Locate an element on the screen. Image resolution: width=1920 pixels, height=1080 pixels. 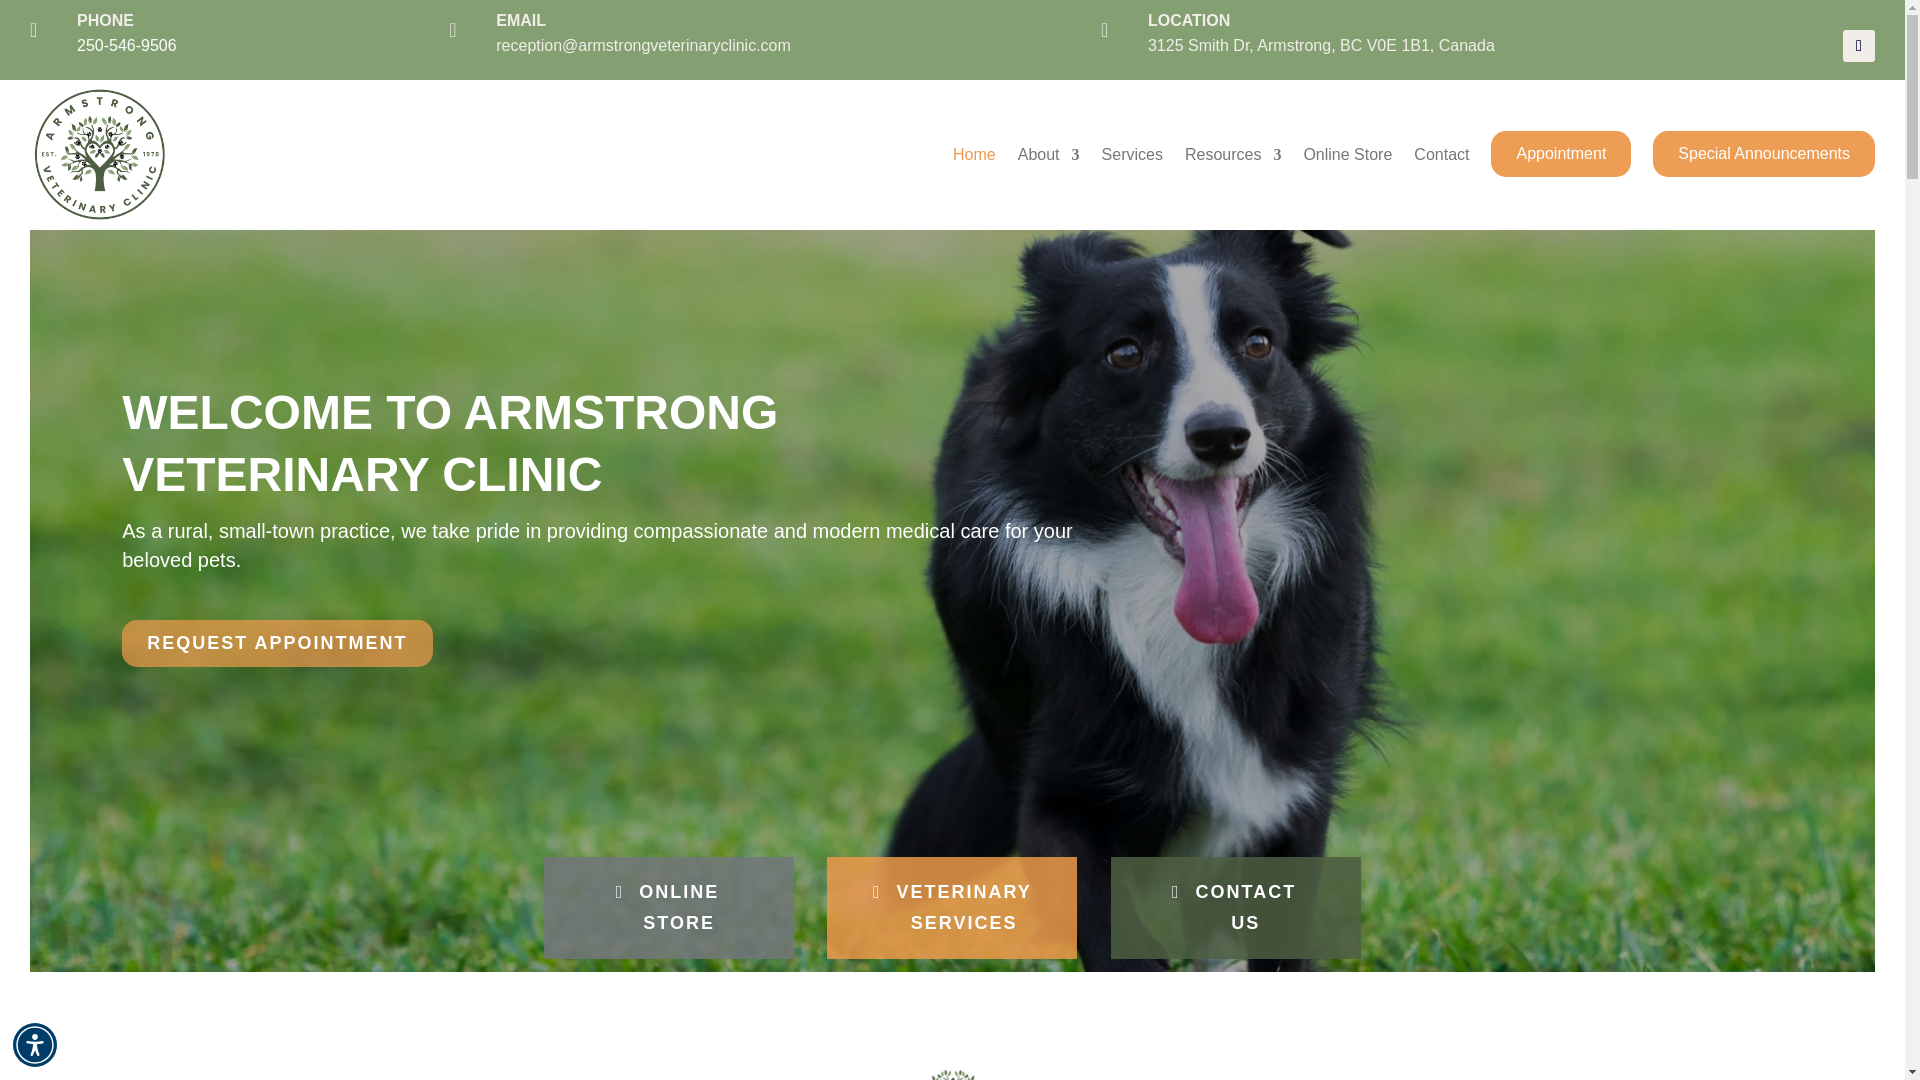
Follow on Facebook is located at coordinates (1859, 46).